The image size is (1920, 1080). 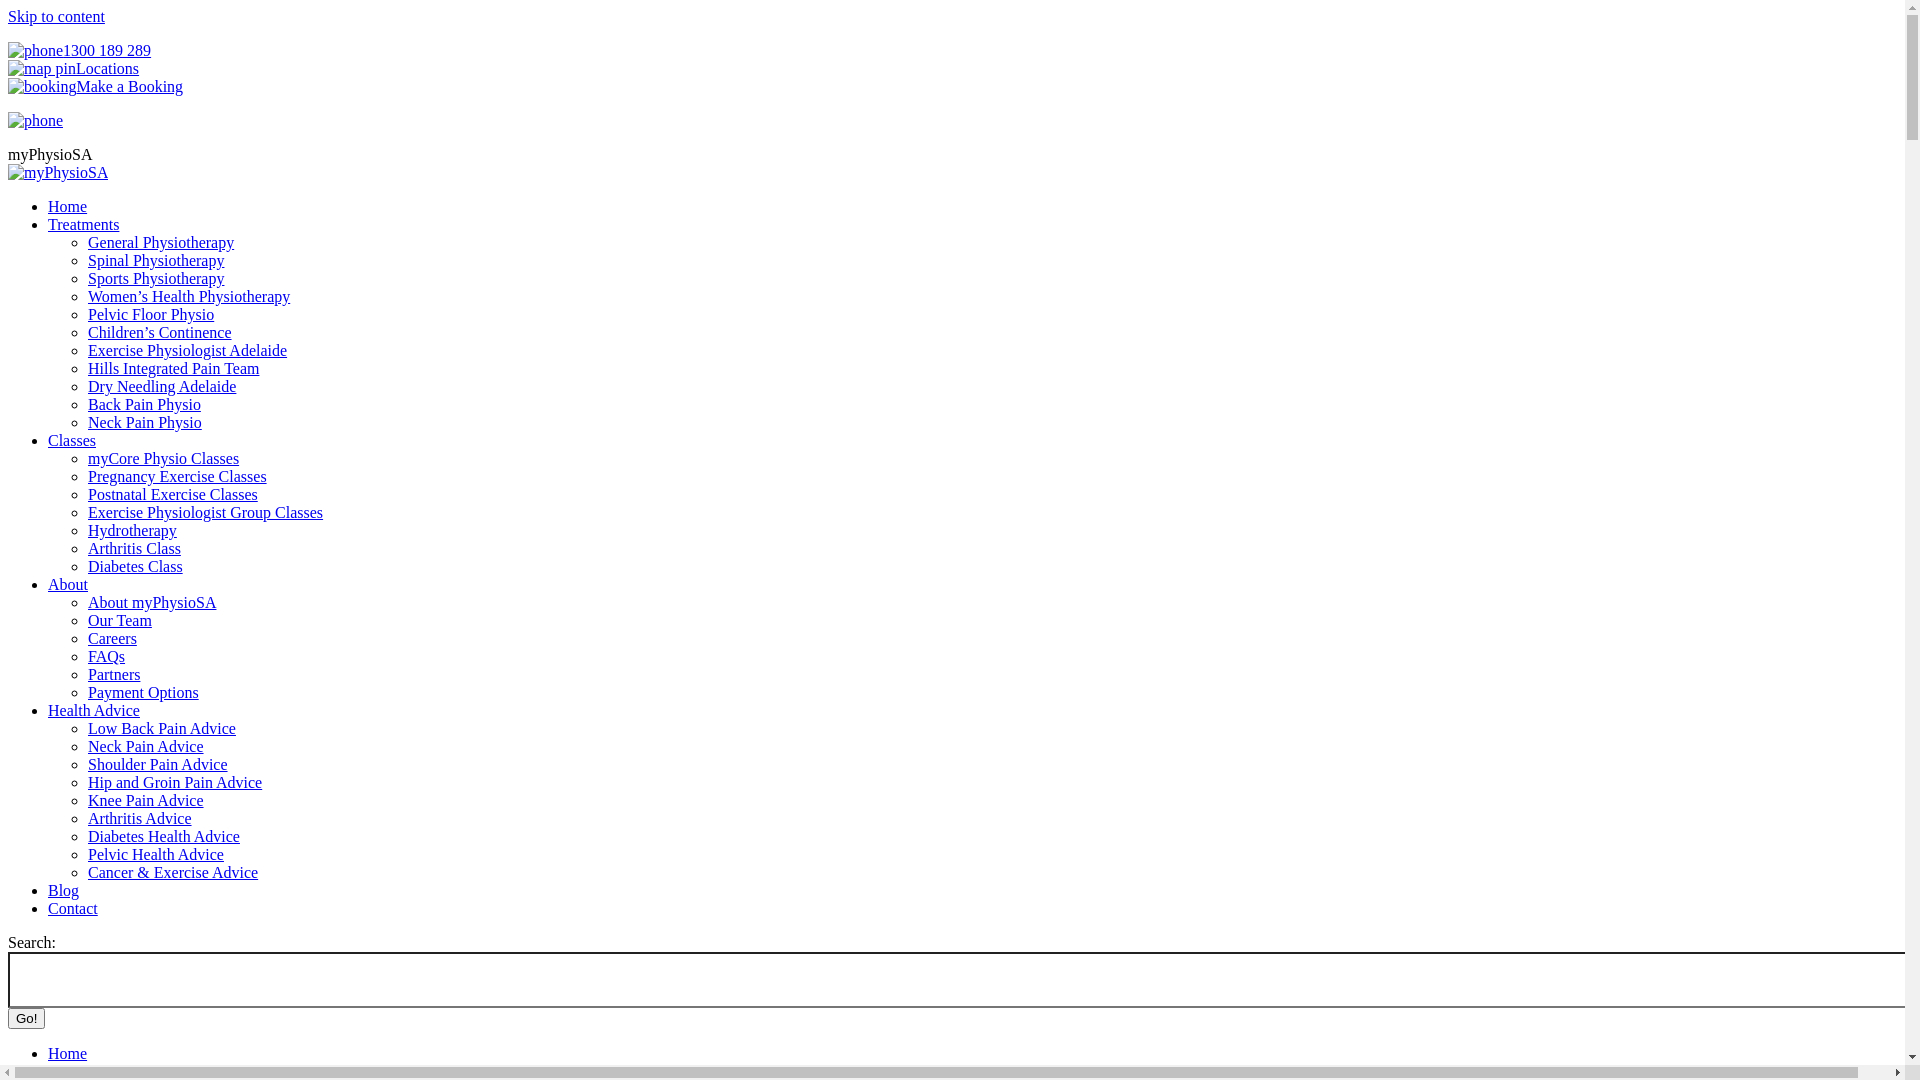 What do you see at coordinates (156, 260) in the screenshot?
I see `Spinal Physiotherapy` at bounding box center [156, 260].